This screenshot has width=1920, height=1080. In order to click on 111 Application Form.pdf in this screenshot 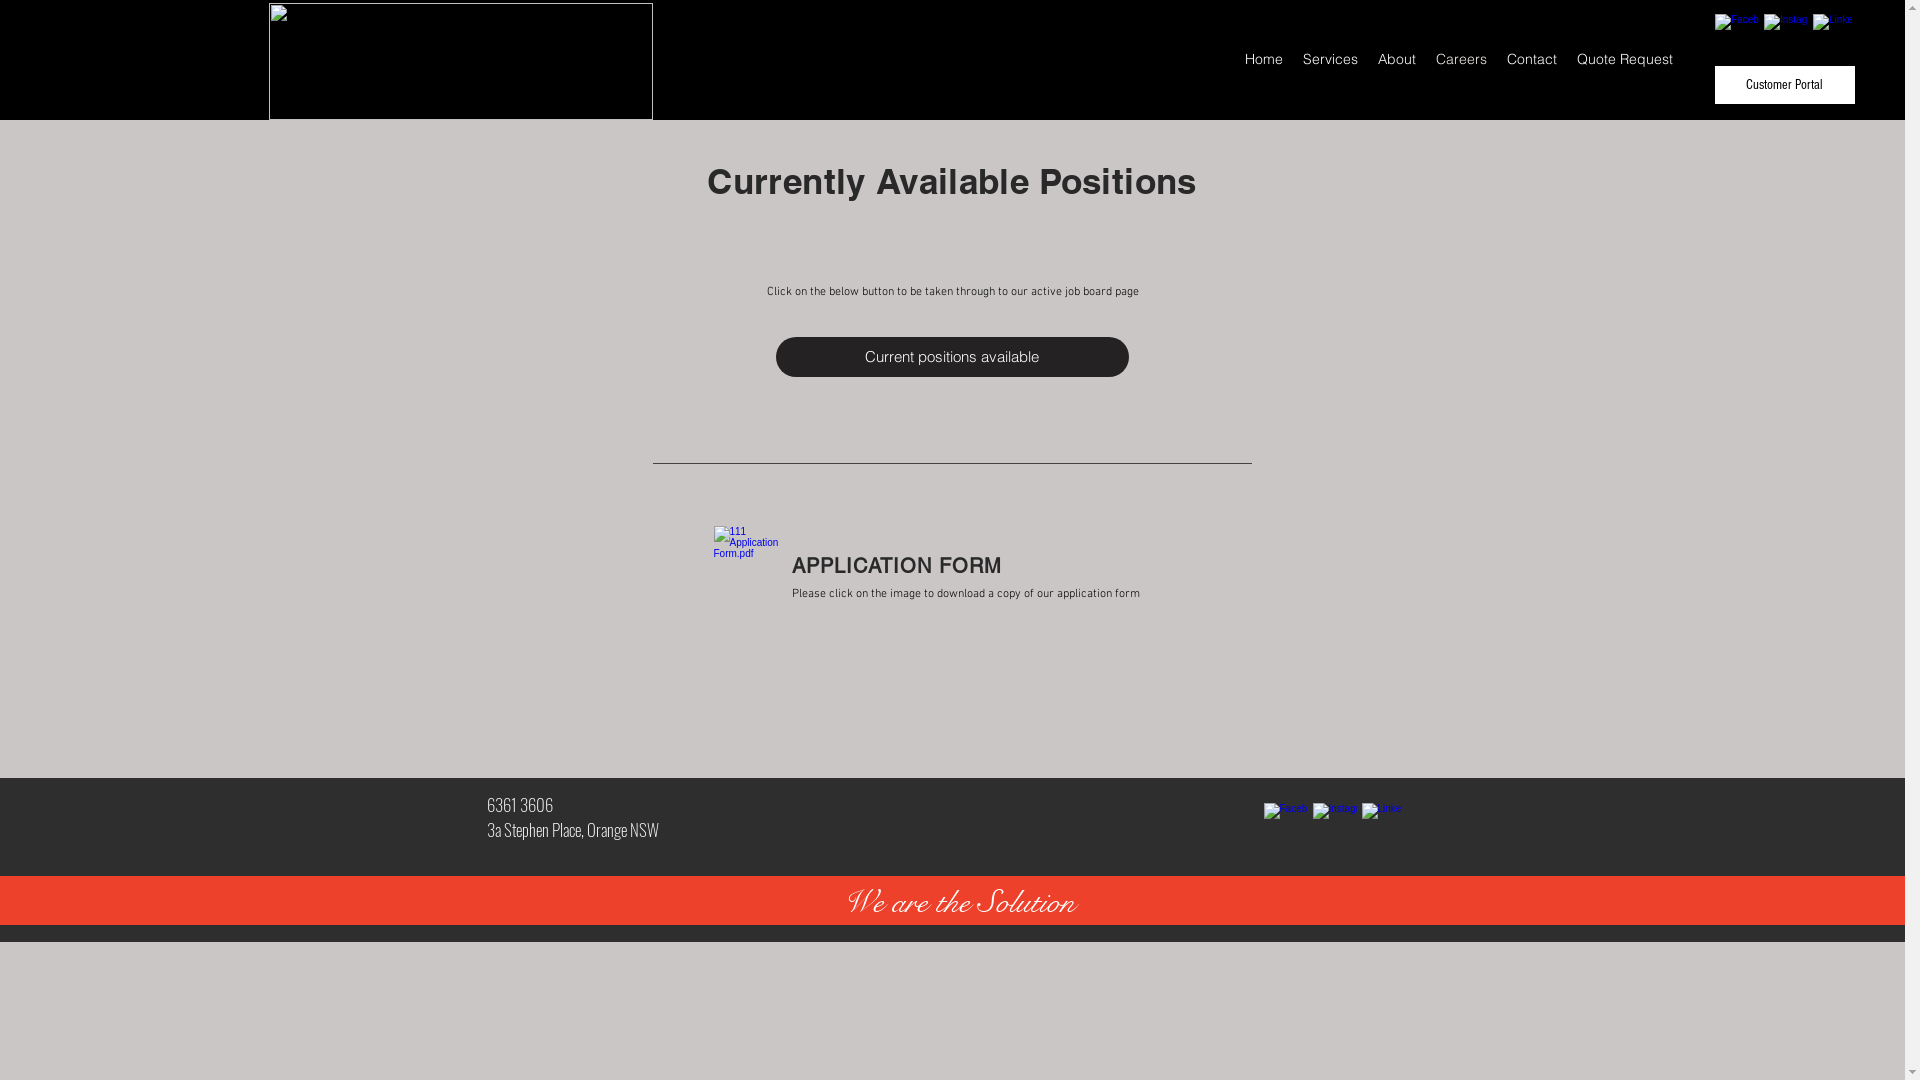, I will do `click(746, 582)`.